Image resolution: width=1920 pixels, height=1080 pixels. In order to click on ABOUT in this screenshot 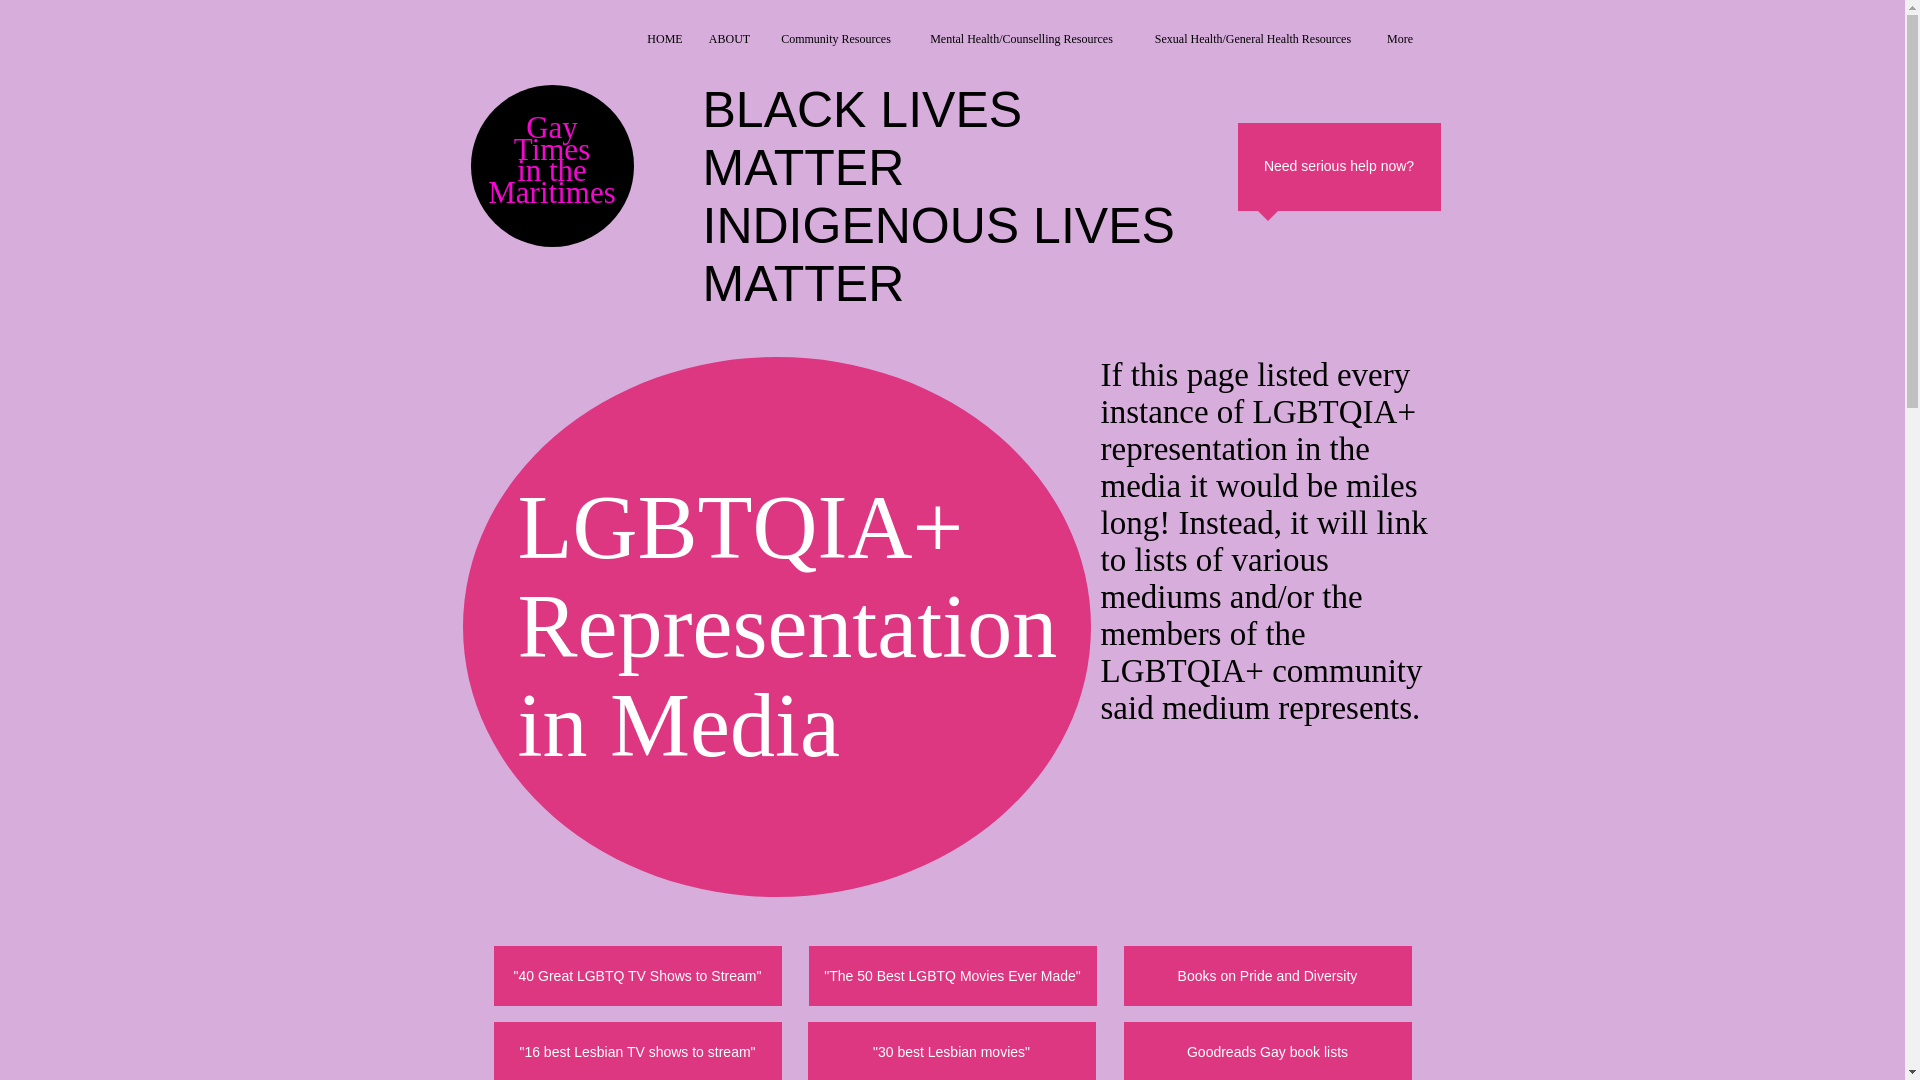, I will do `click(728, 38)`.